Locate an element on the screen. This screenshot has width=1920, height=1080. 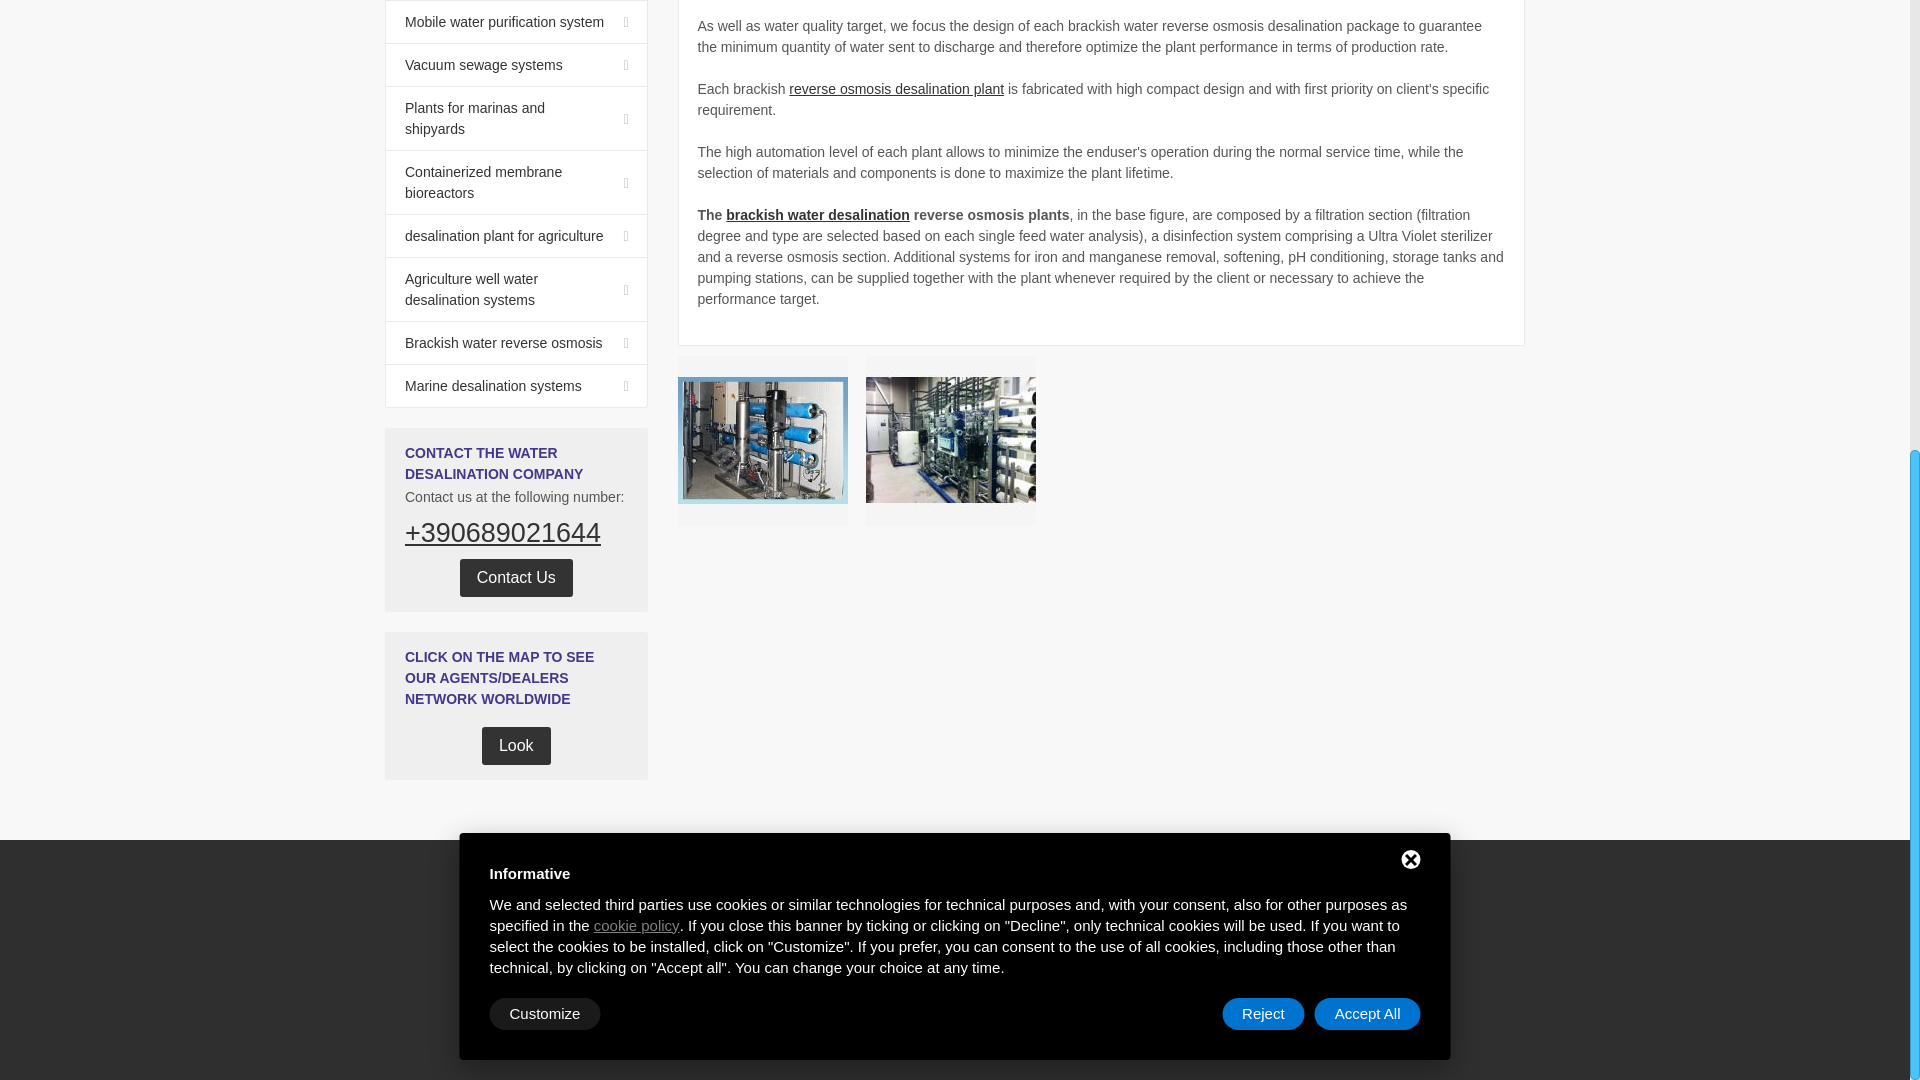
Contact Us is located at coordinates (516, 578).